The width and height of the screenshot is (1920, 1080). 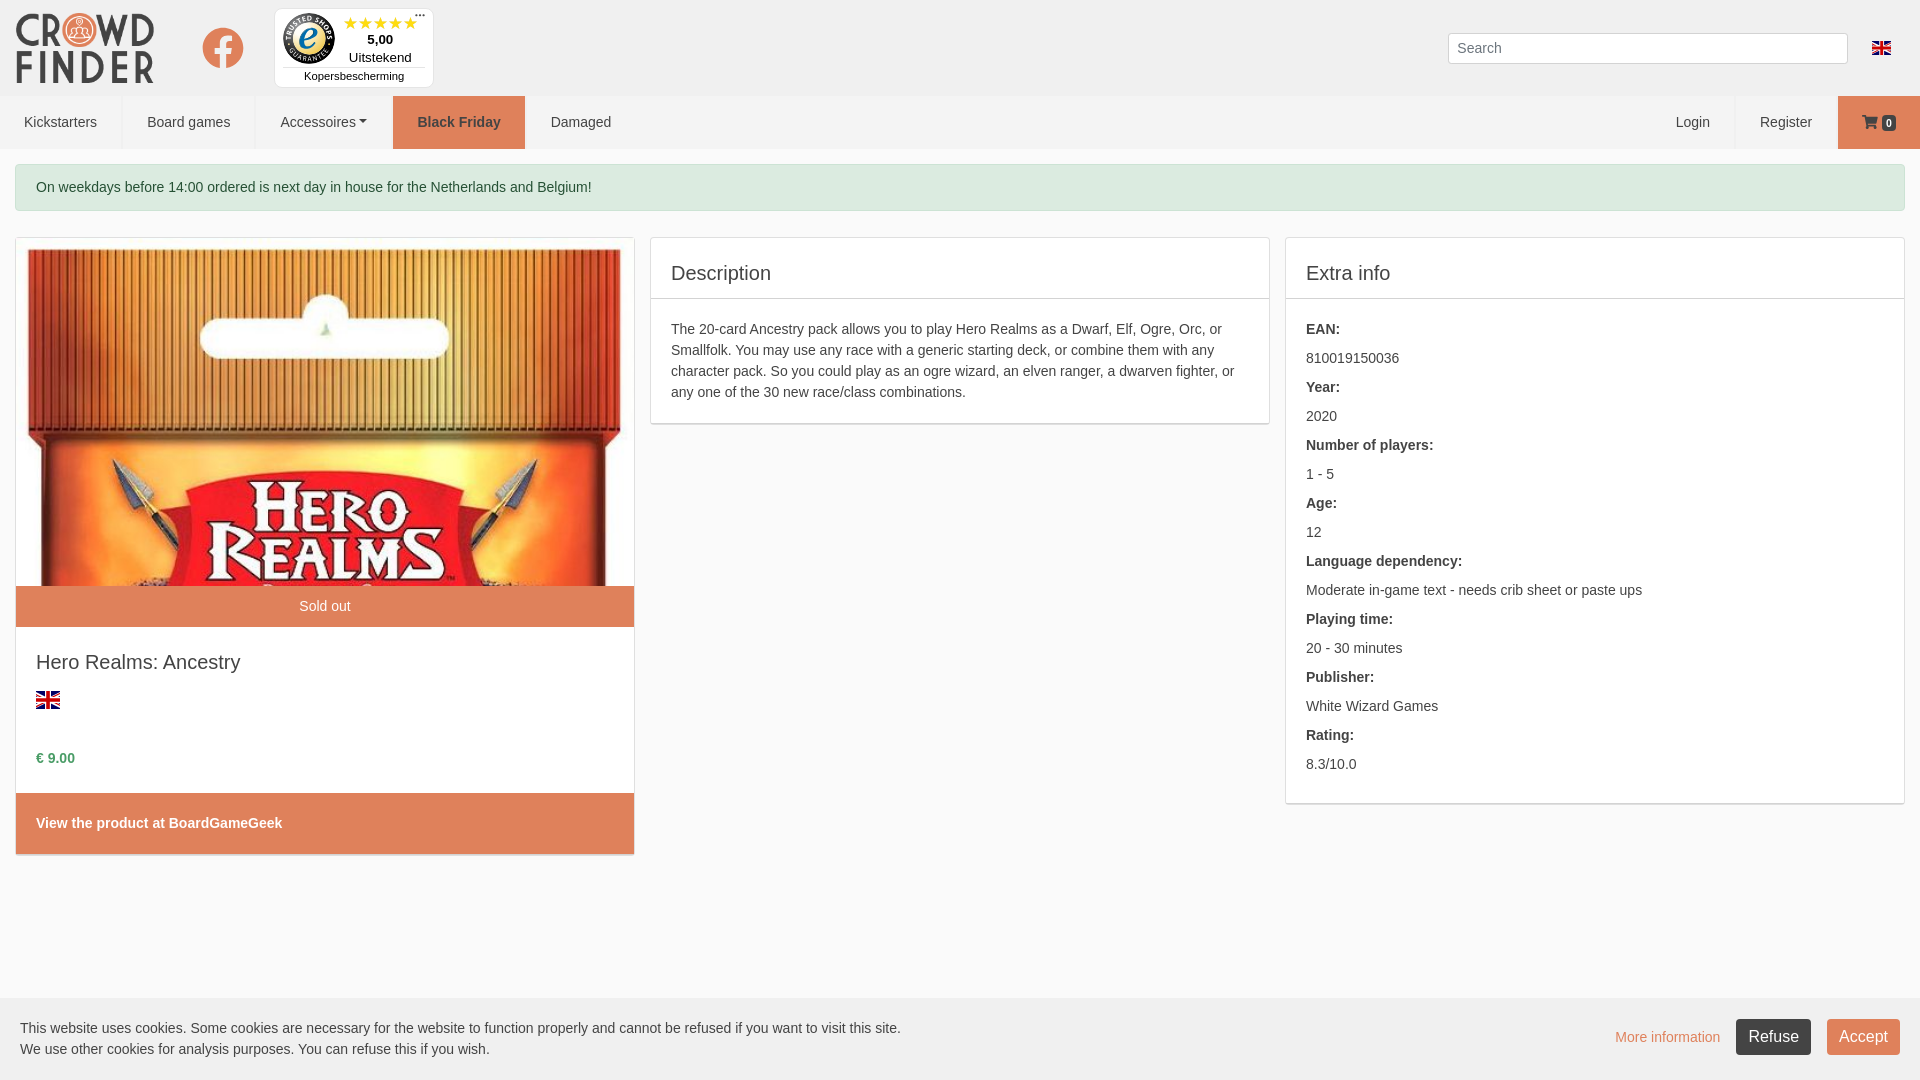 I want to click on Accept, so click(x=1864, y=1037).